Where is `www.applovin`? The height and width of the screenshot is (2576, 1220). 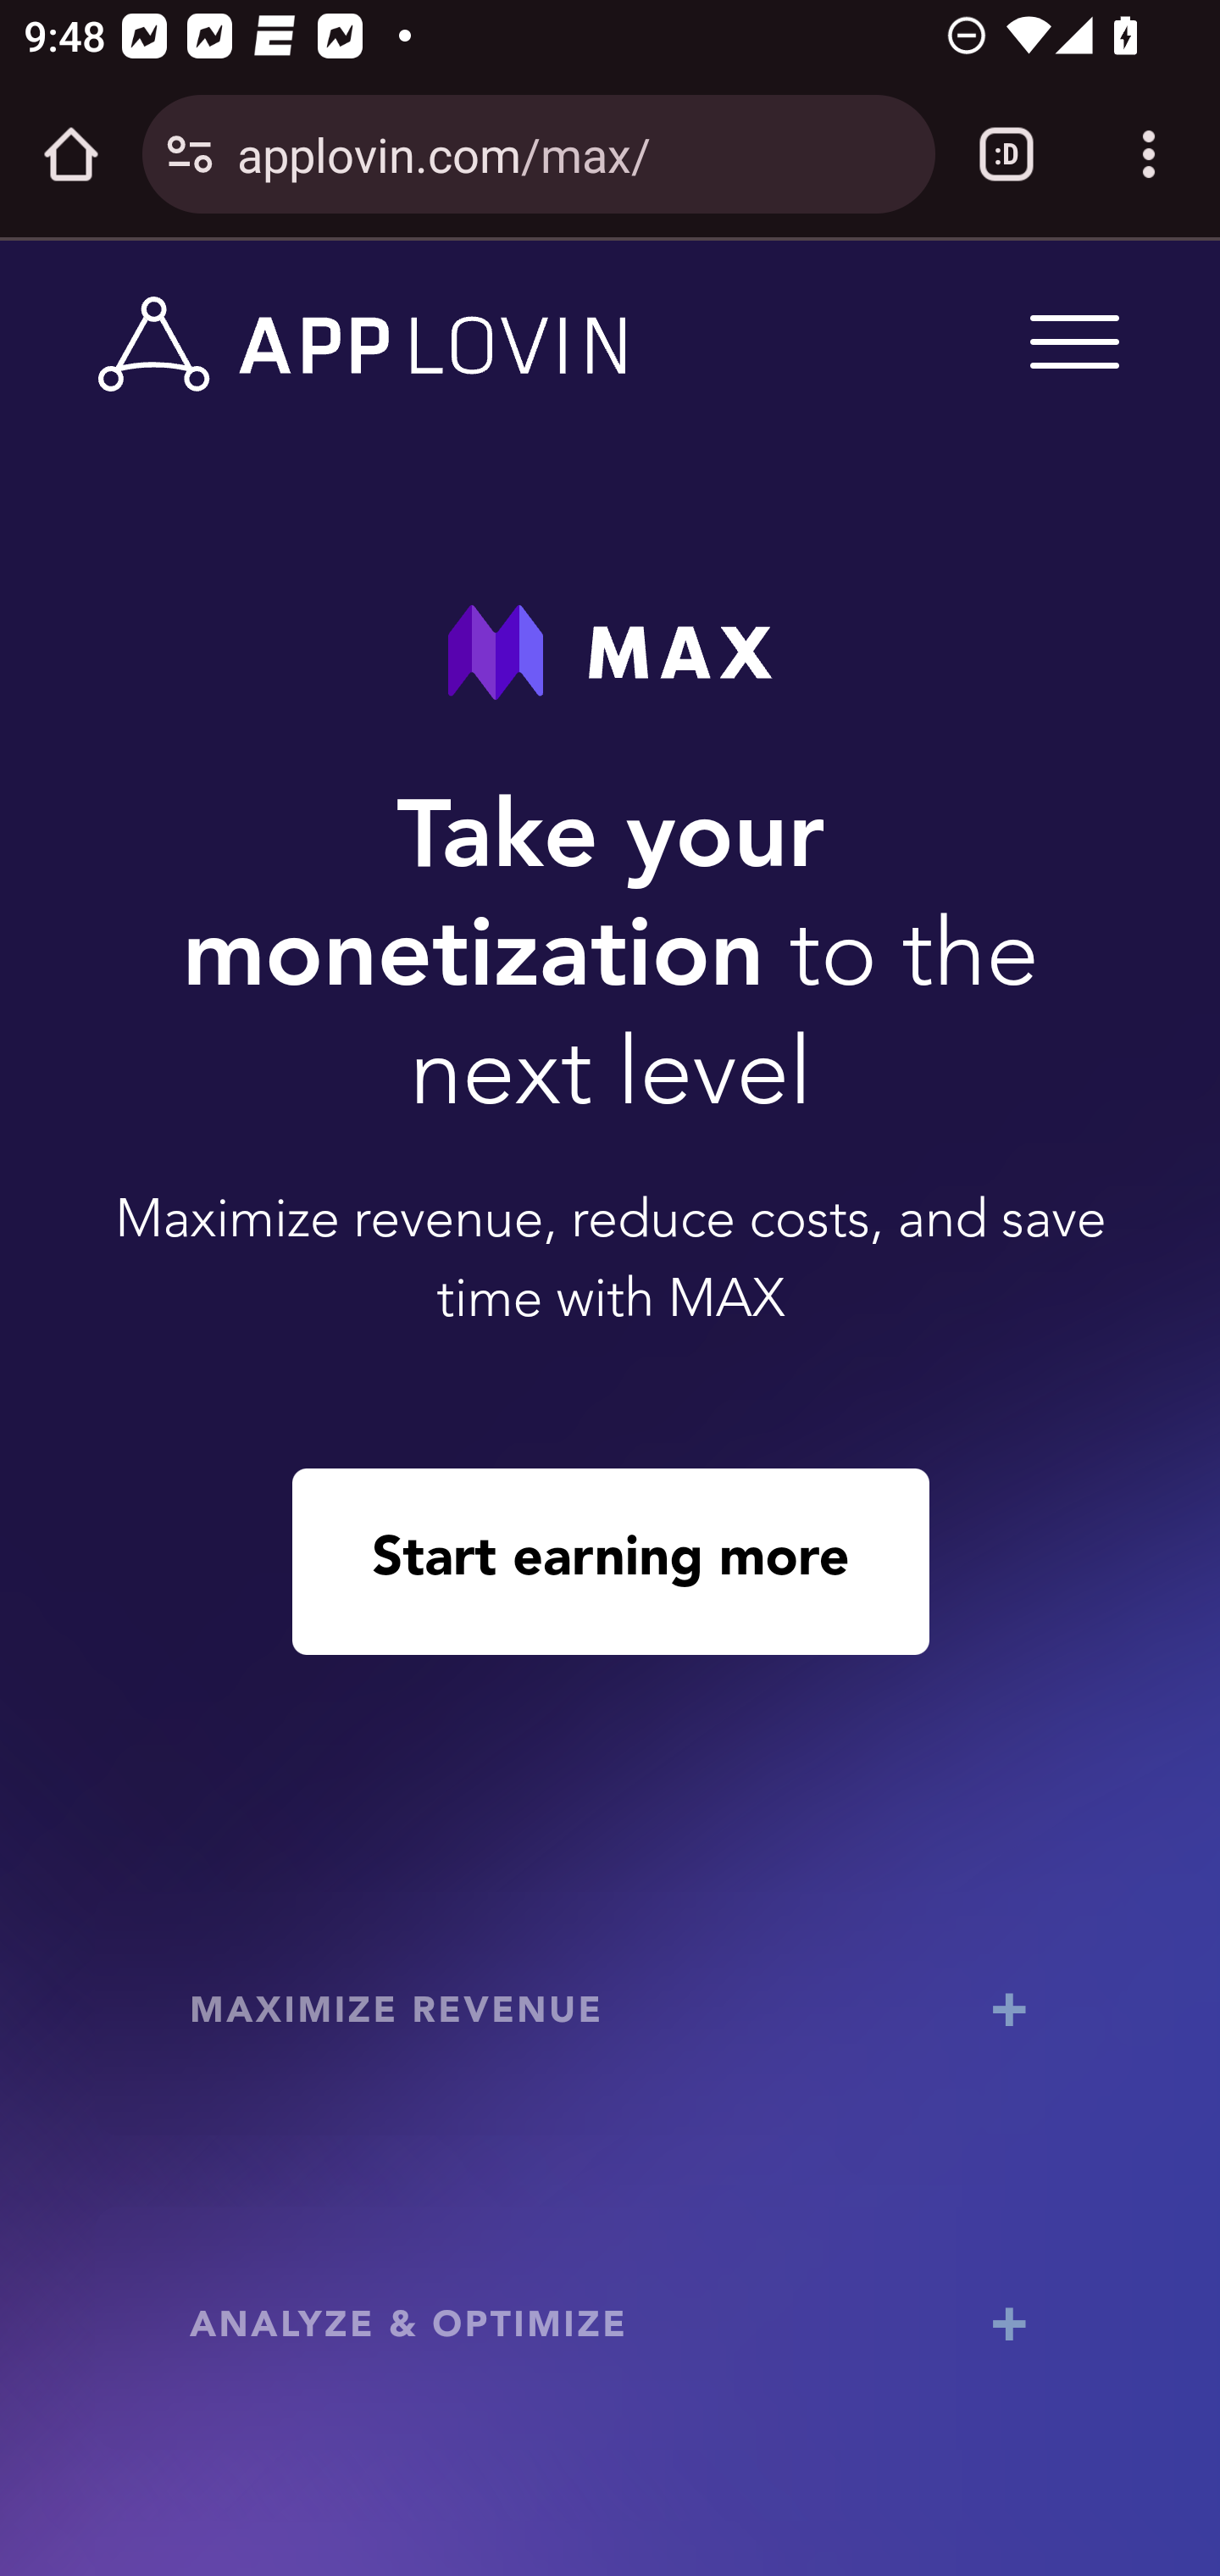
www.applovin is located at coordinates (363, 345).